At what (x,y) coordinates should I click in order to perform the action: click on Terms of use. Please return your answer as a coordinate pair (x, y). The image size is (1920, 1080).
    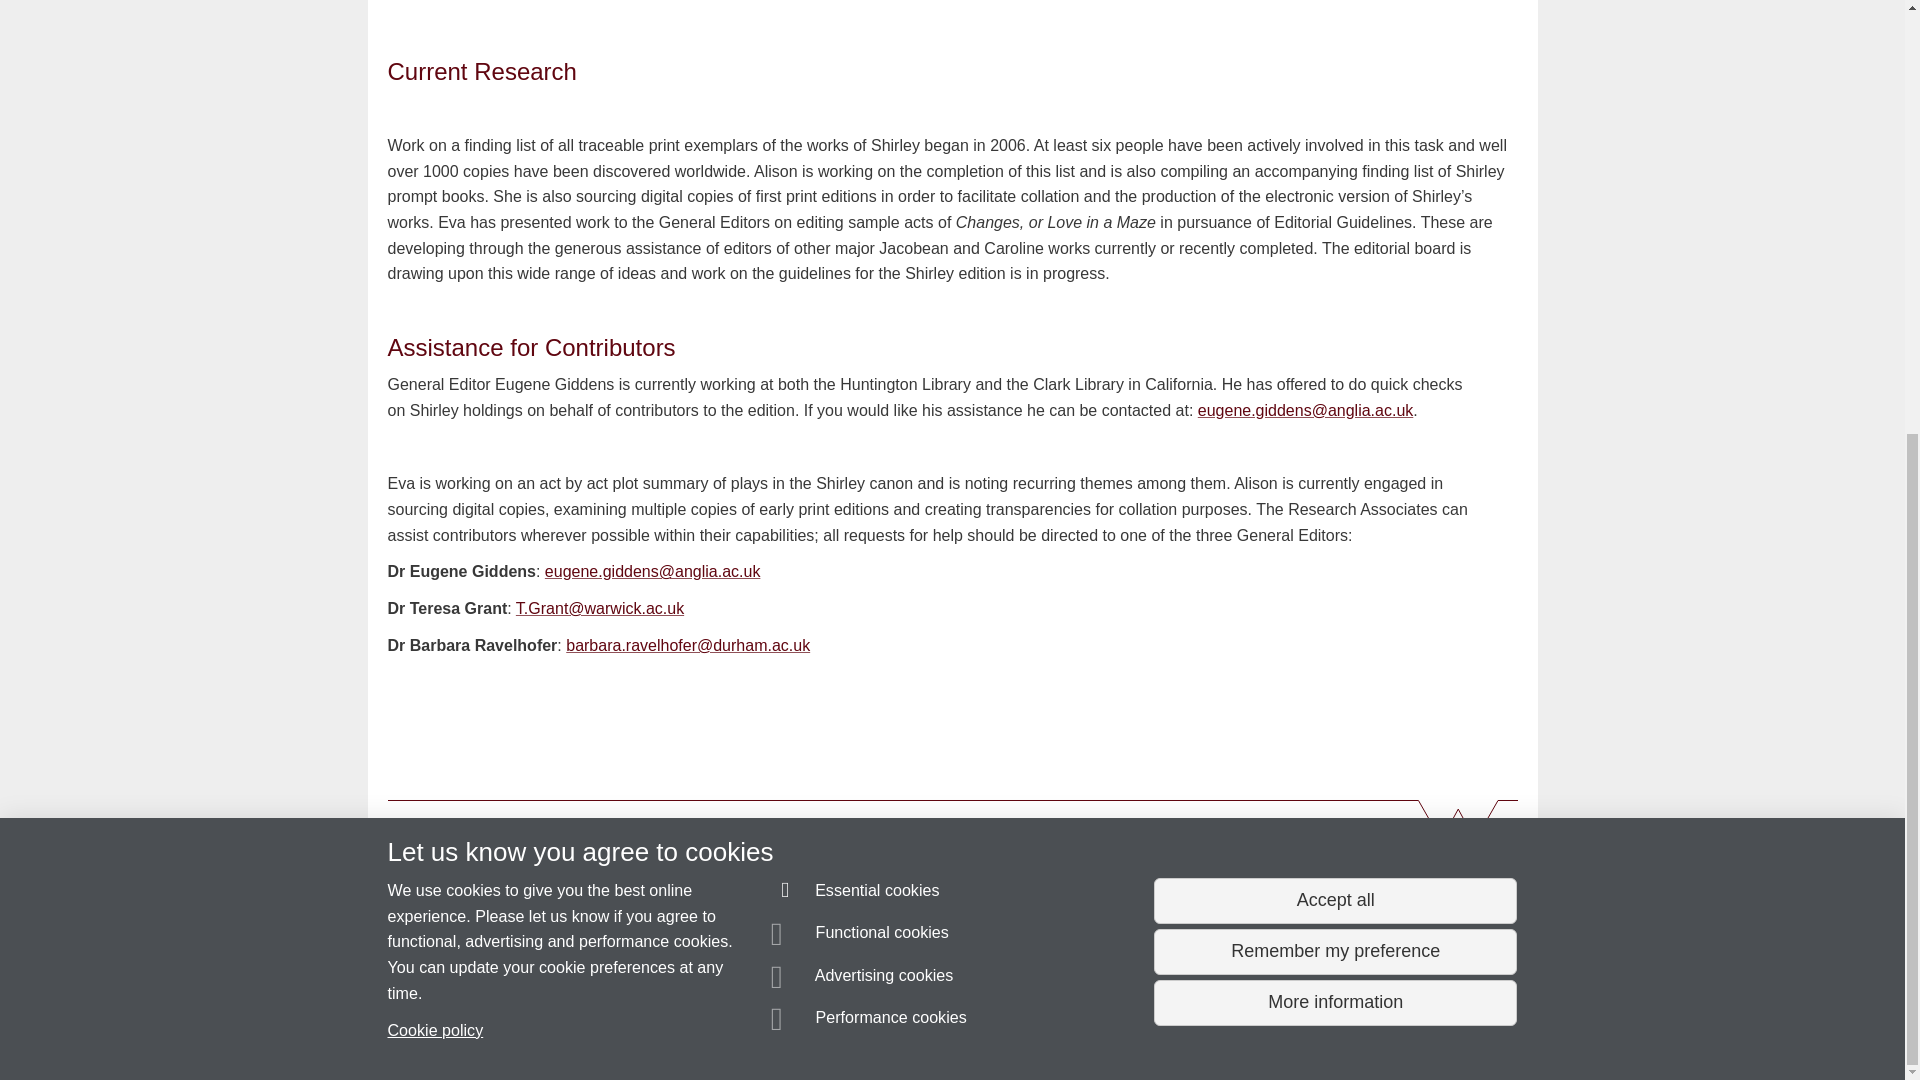
    Looking at the image, I should click on (934, 1029).